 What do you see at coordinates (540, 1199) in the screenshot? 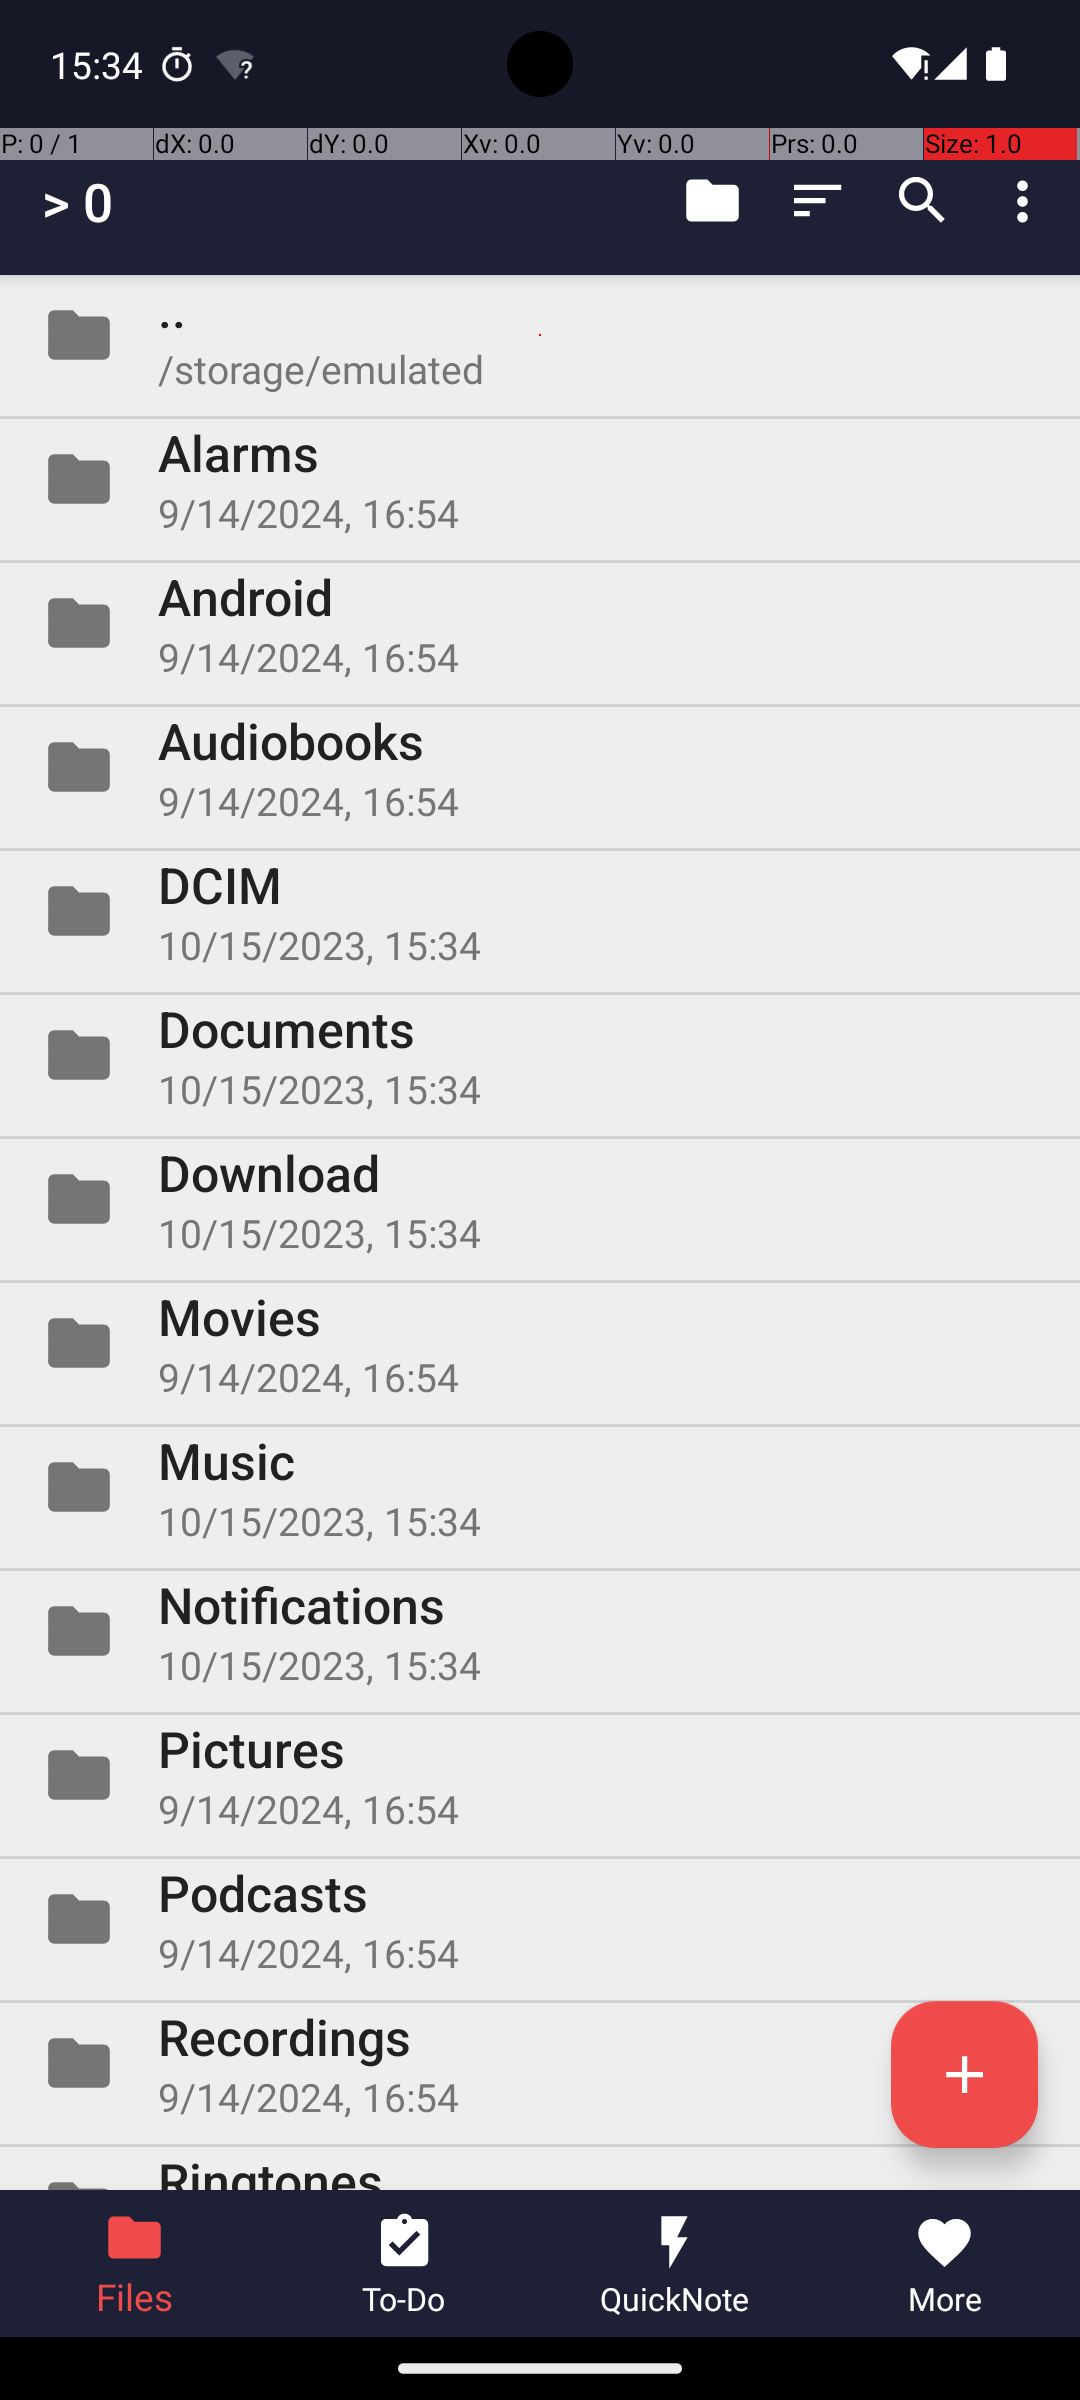
I see `Folder Download ` at bounding box center [540, 1199].